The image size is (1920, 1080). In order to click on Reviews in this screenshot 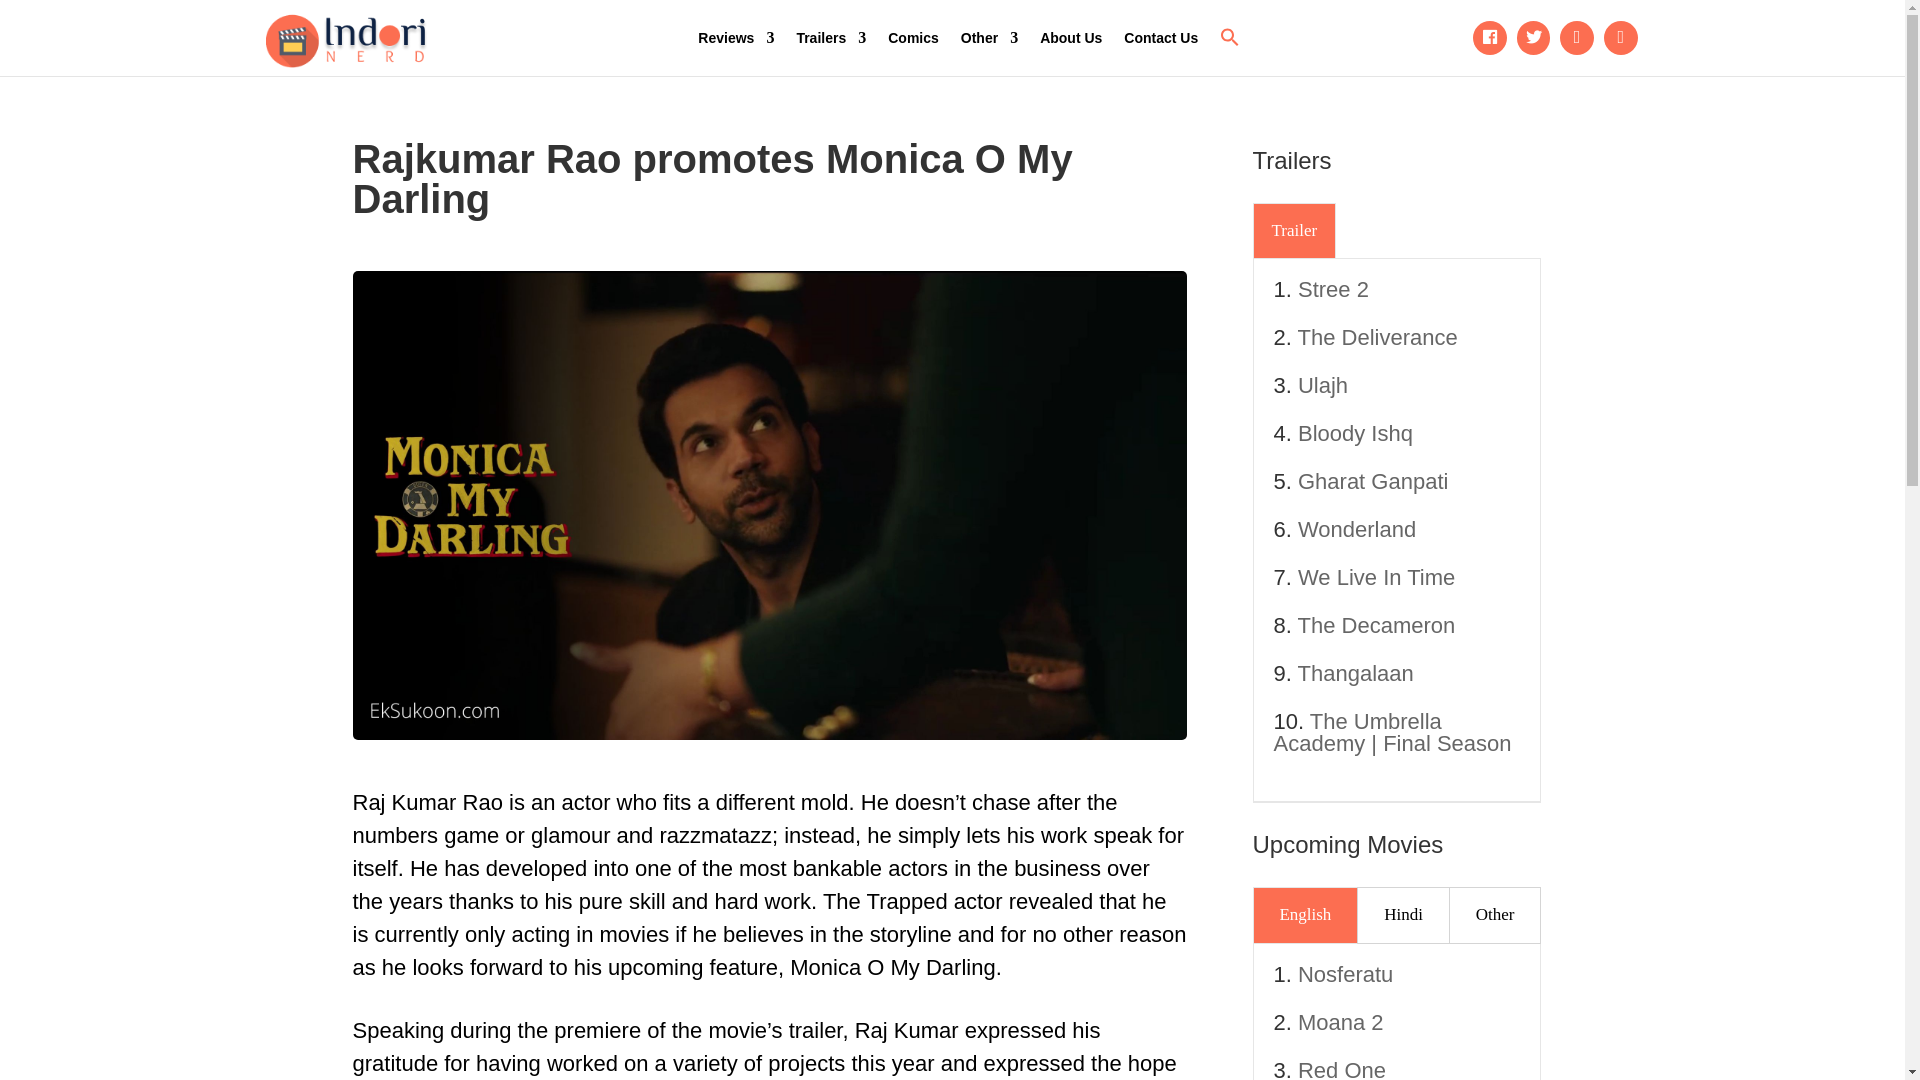, I will do `click(736, 38)`.